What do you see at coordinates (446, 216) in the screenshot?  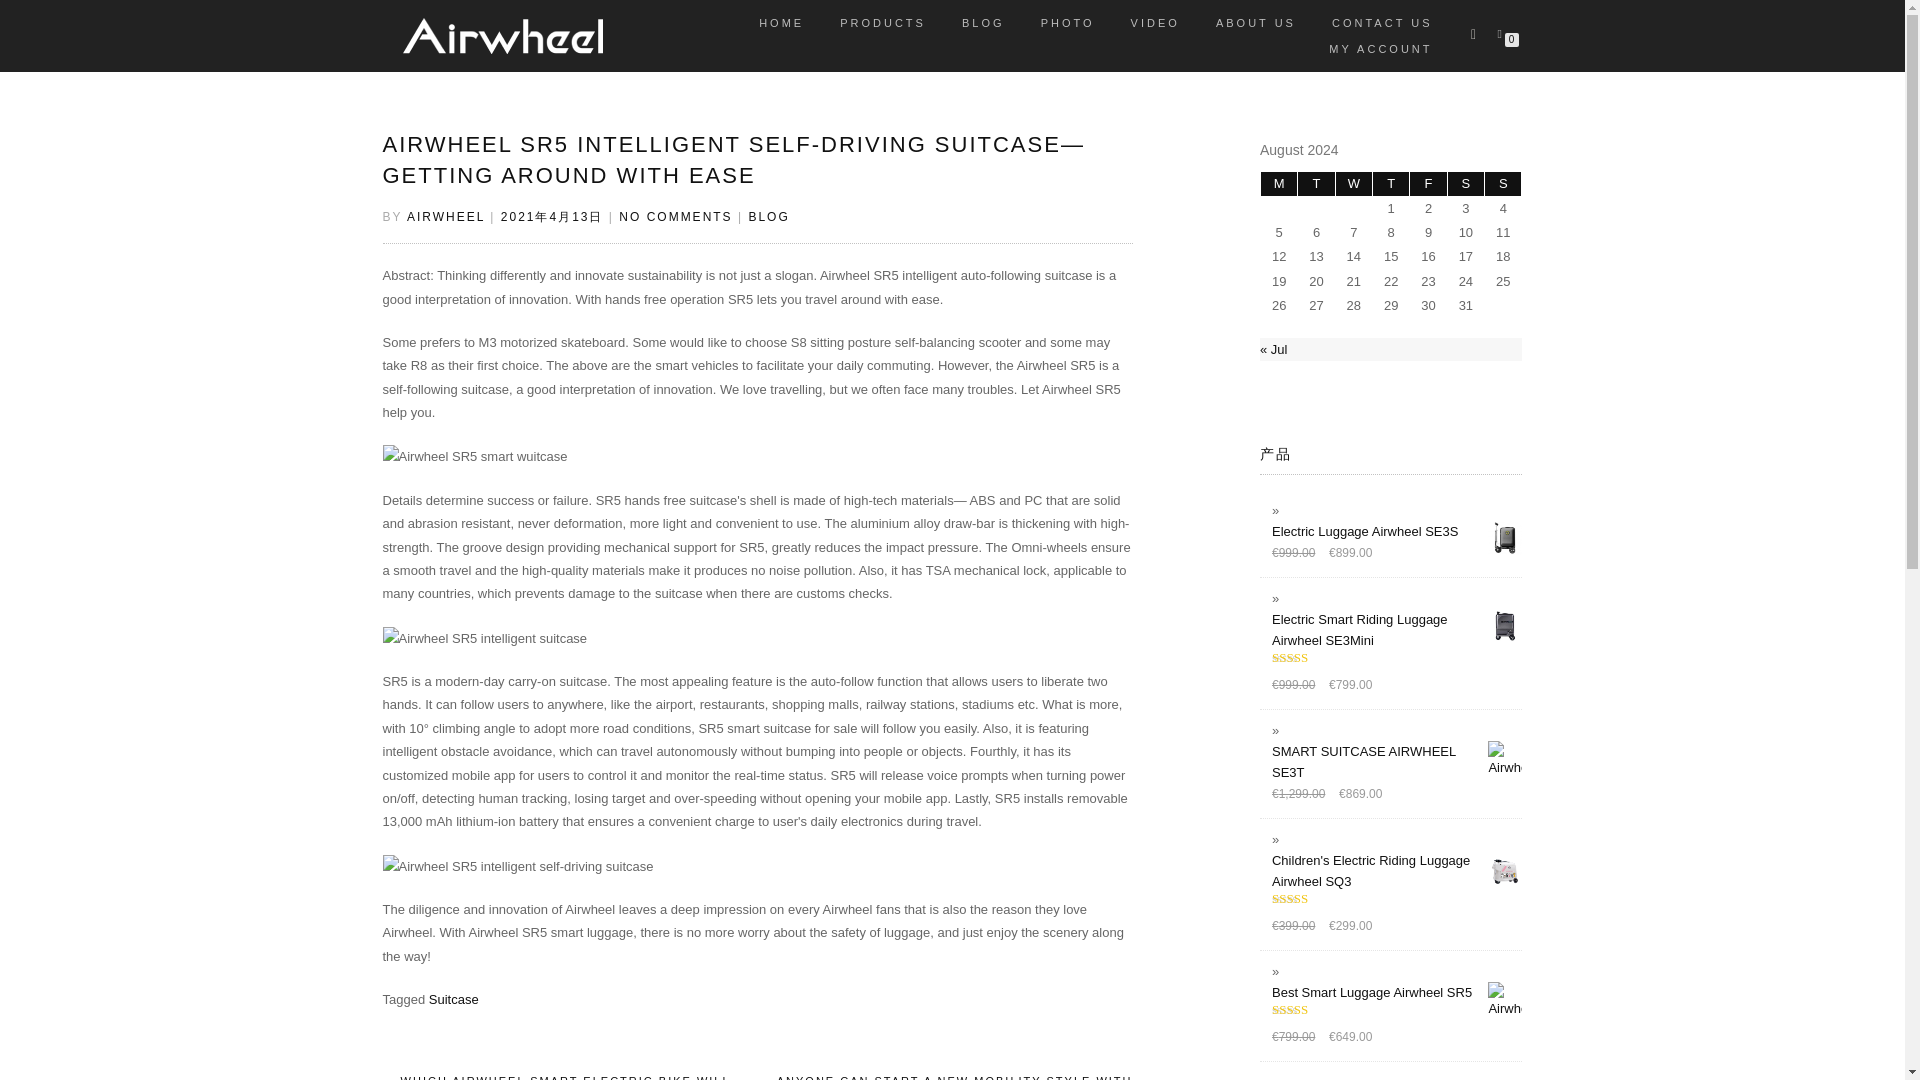 I see `AIRWHEEL` at bounding box center [446, 216].